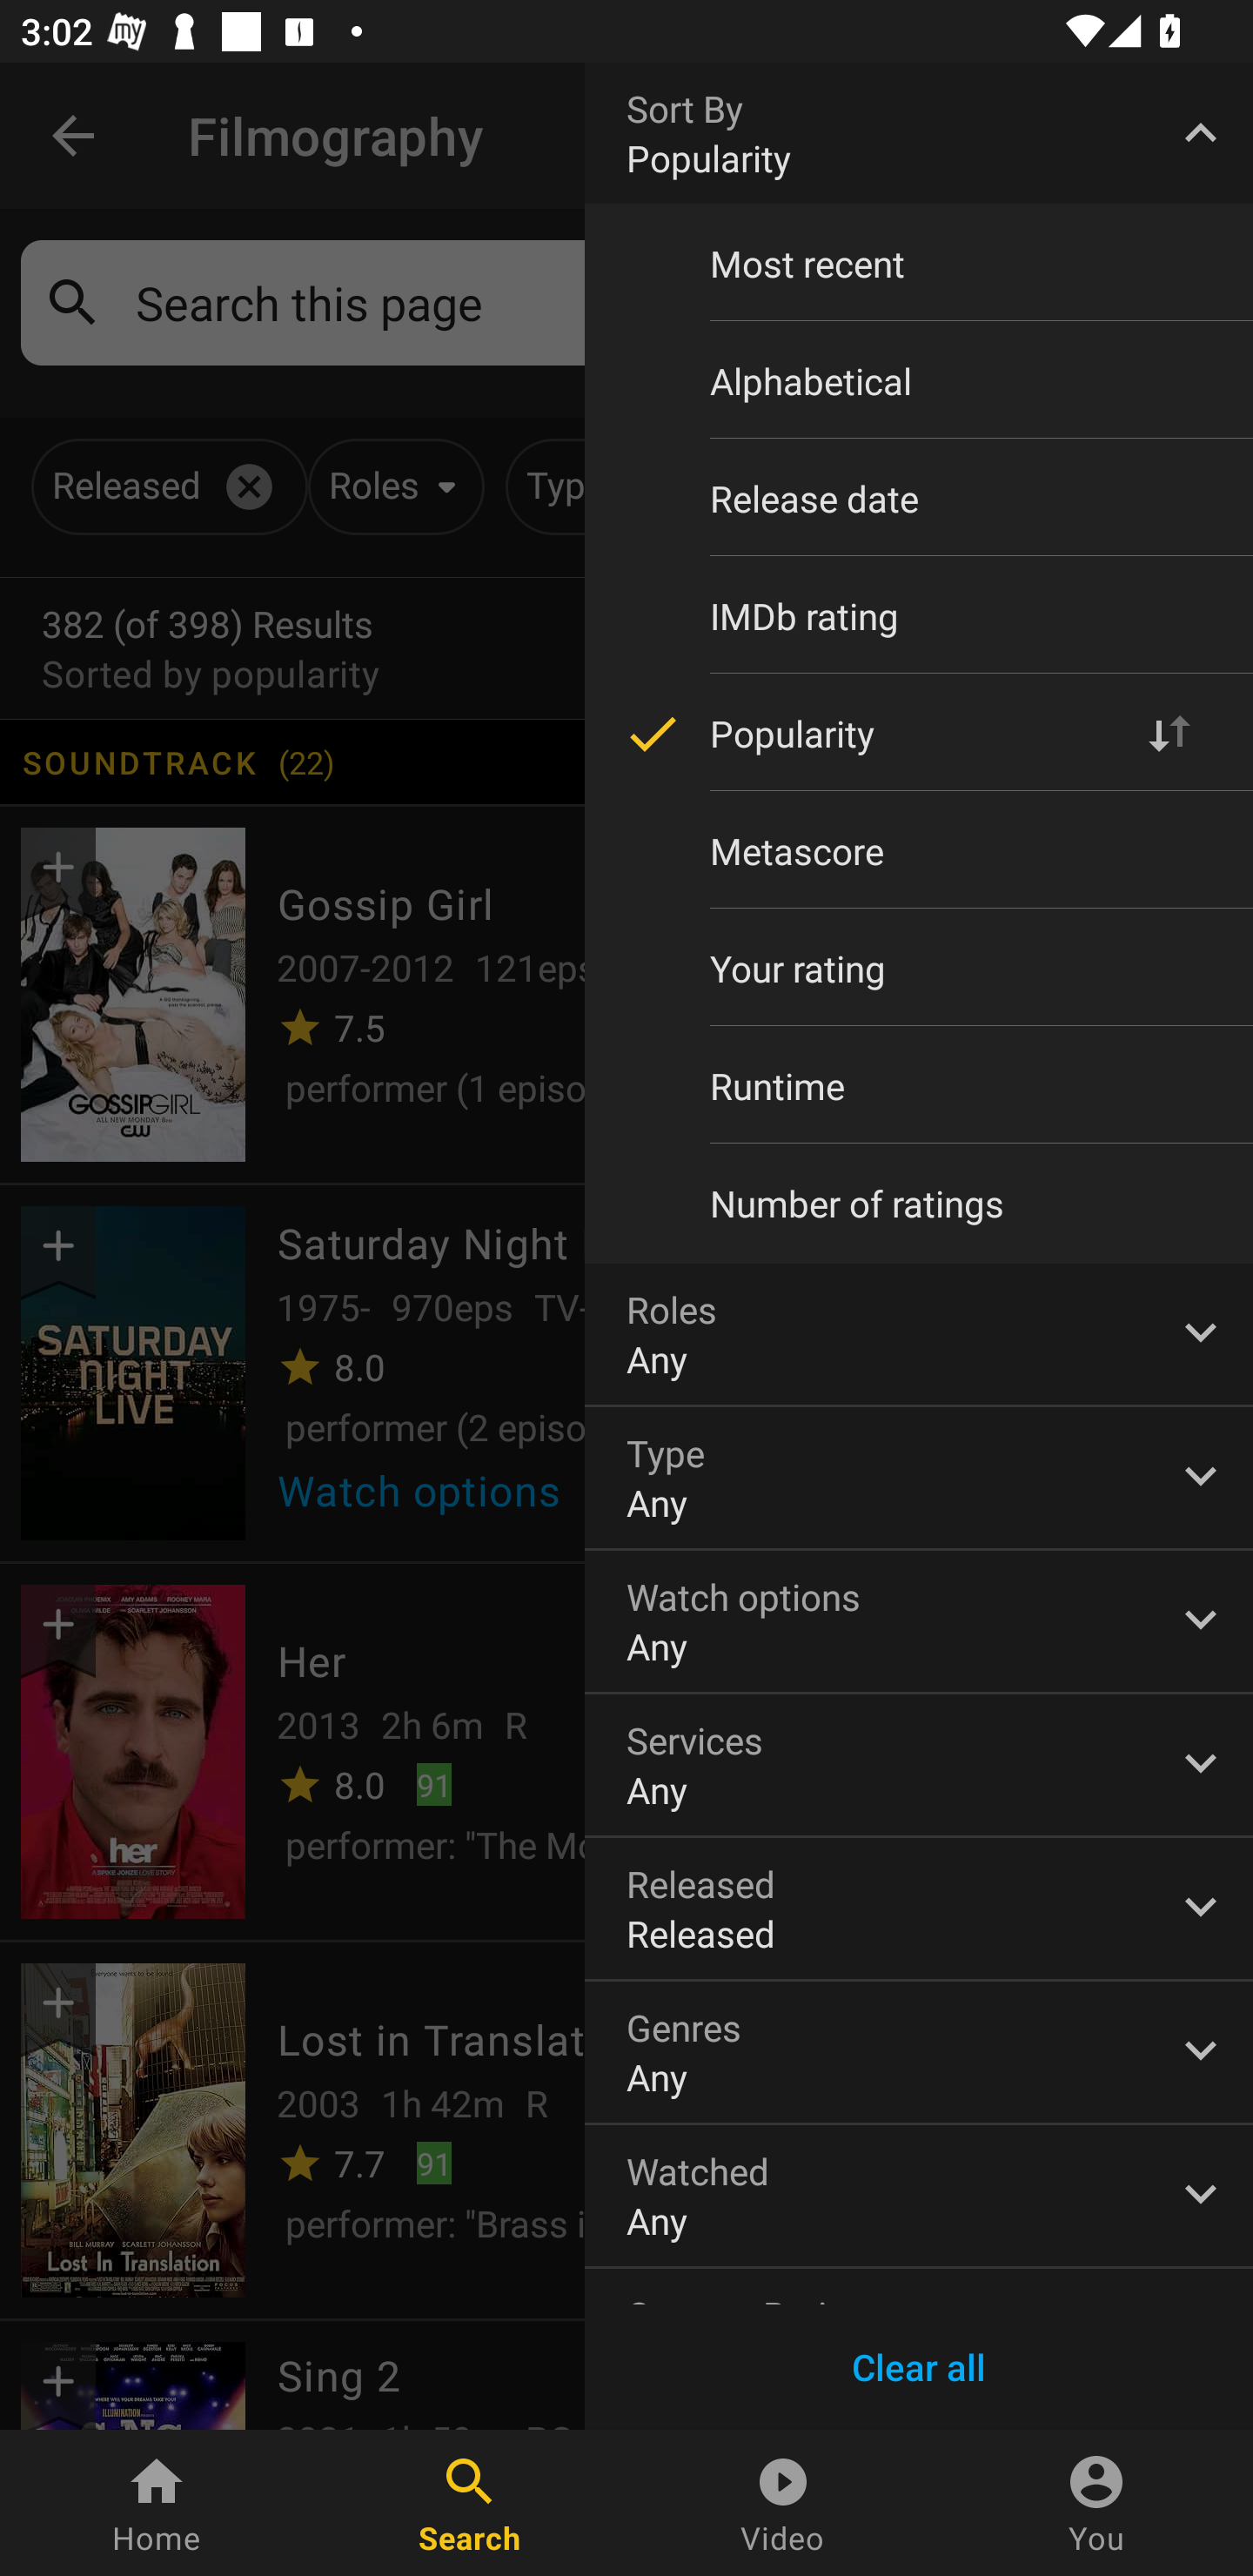 The width and height of the screenshot is (1253, 2576). I want to click on Type Any, so click(919, 1477).